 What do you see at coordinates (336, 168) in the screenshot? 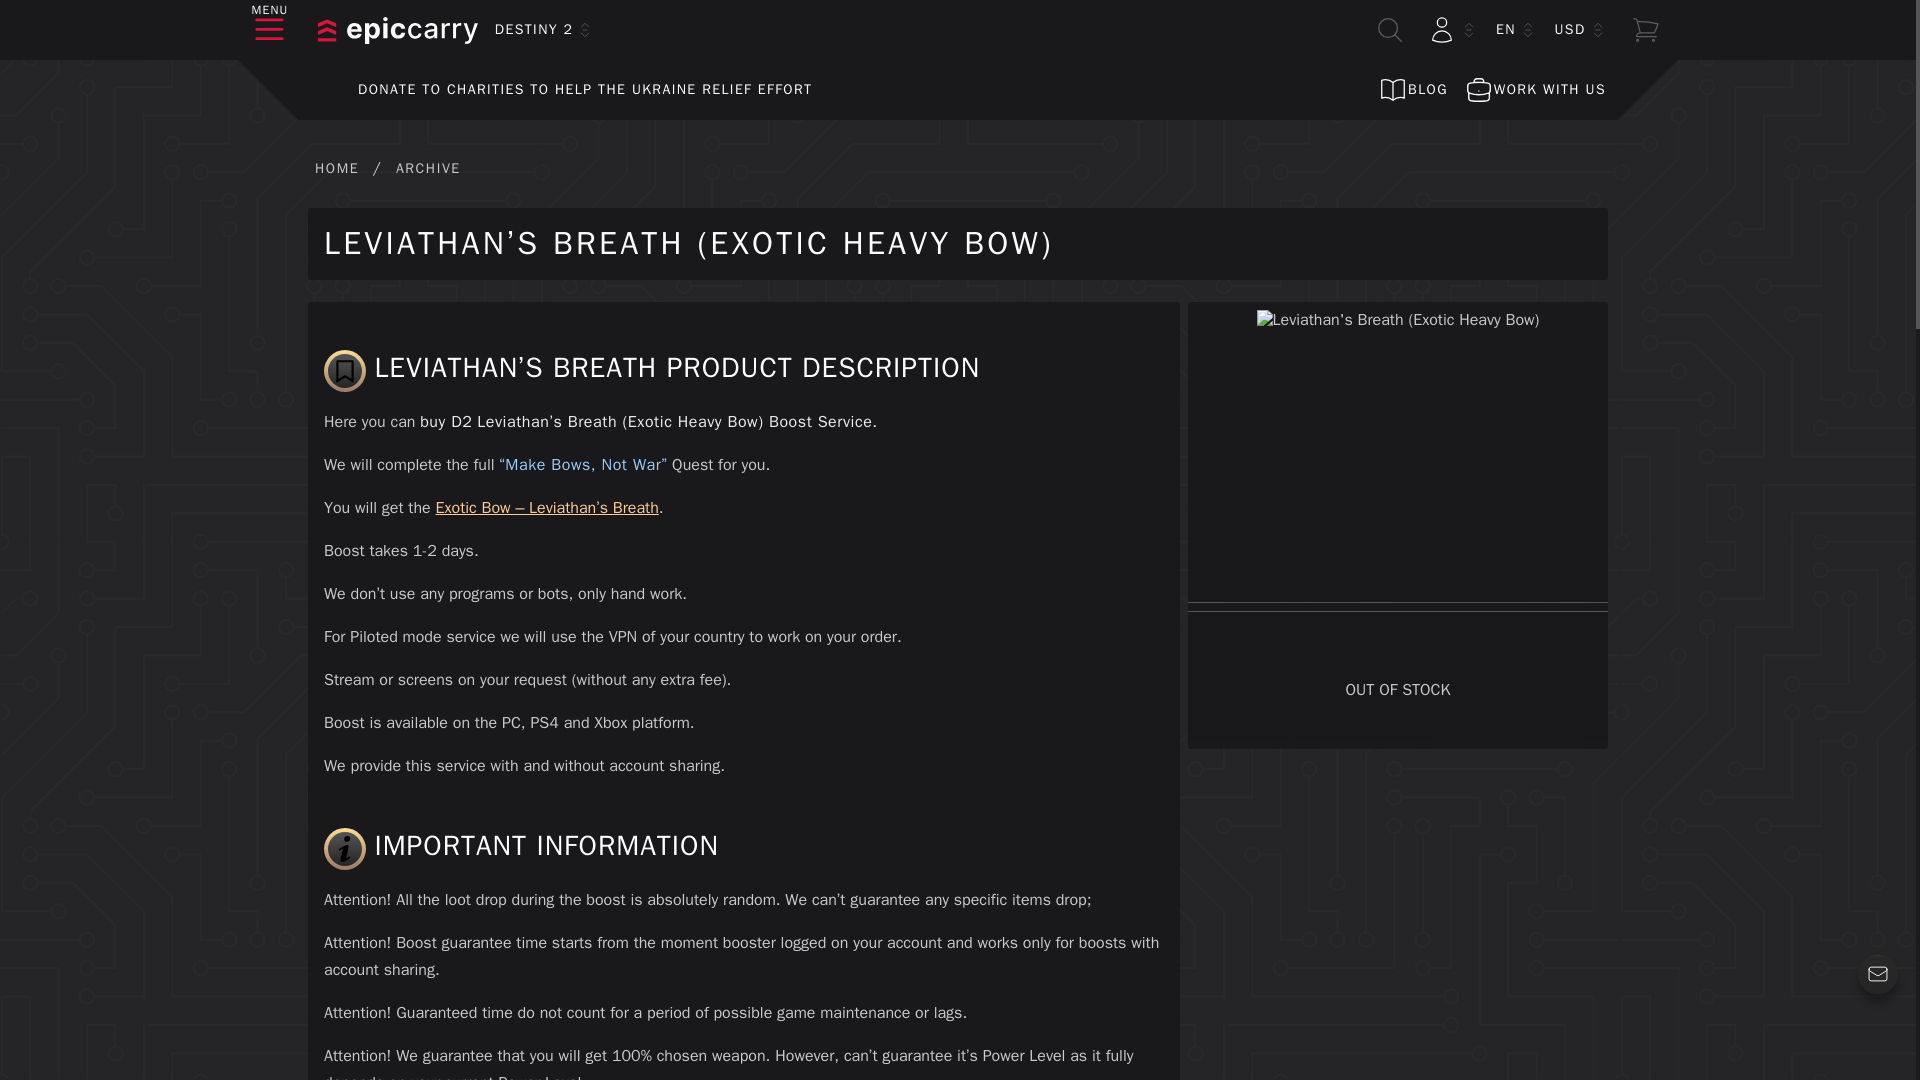
I see `HOME` at bounding box center [336, 168].